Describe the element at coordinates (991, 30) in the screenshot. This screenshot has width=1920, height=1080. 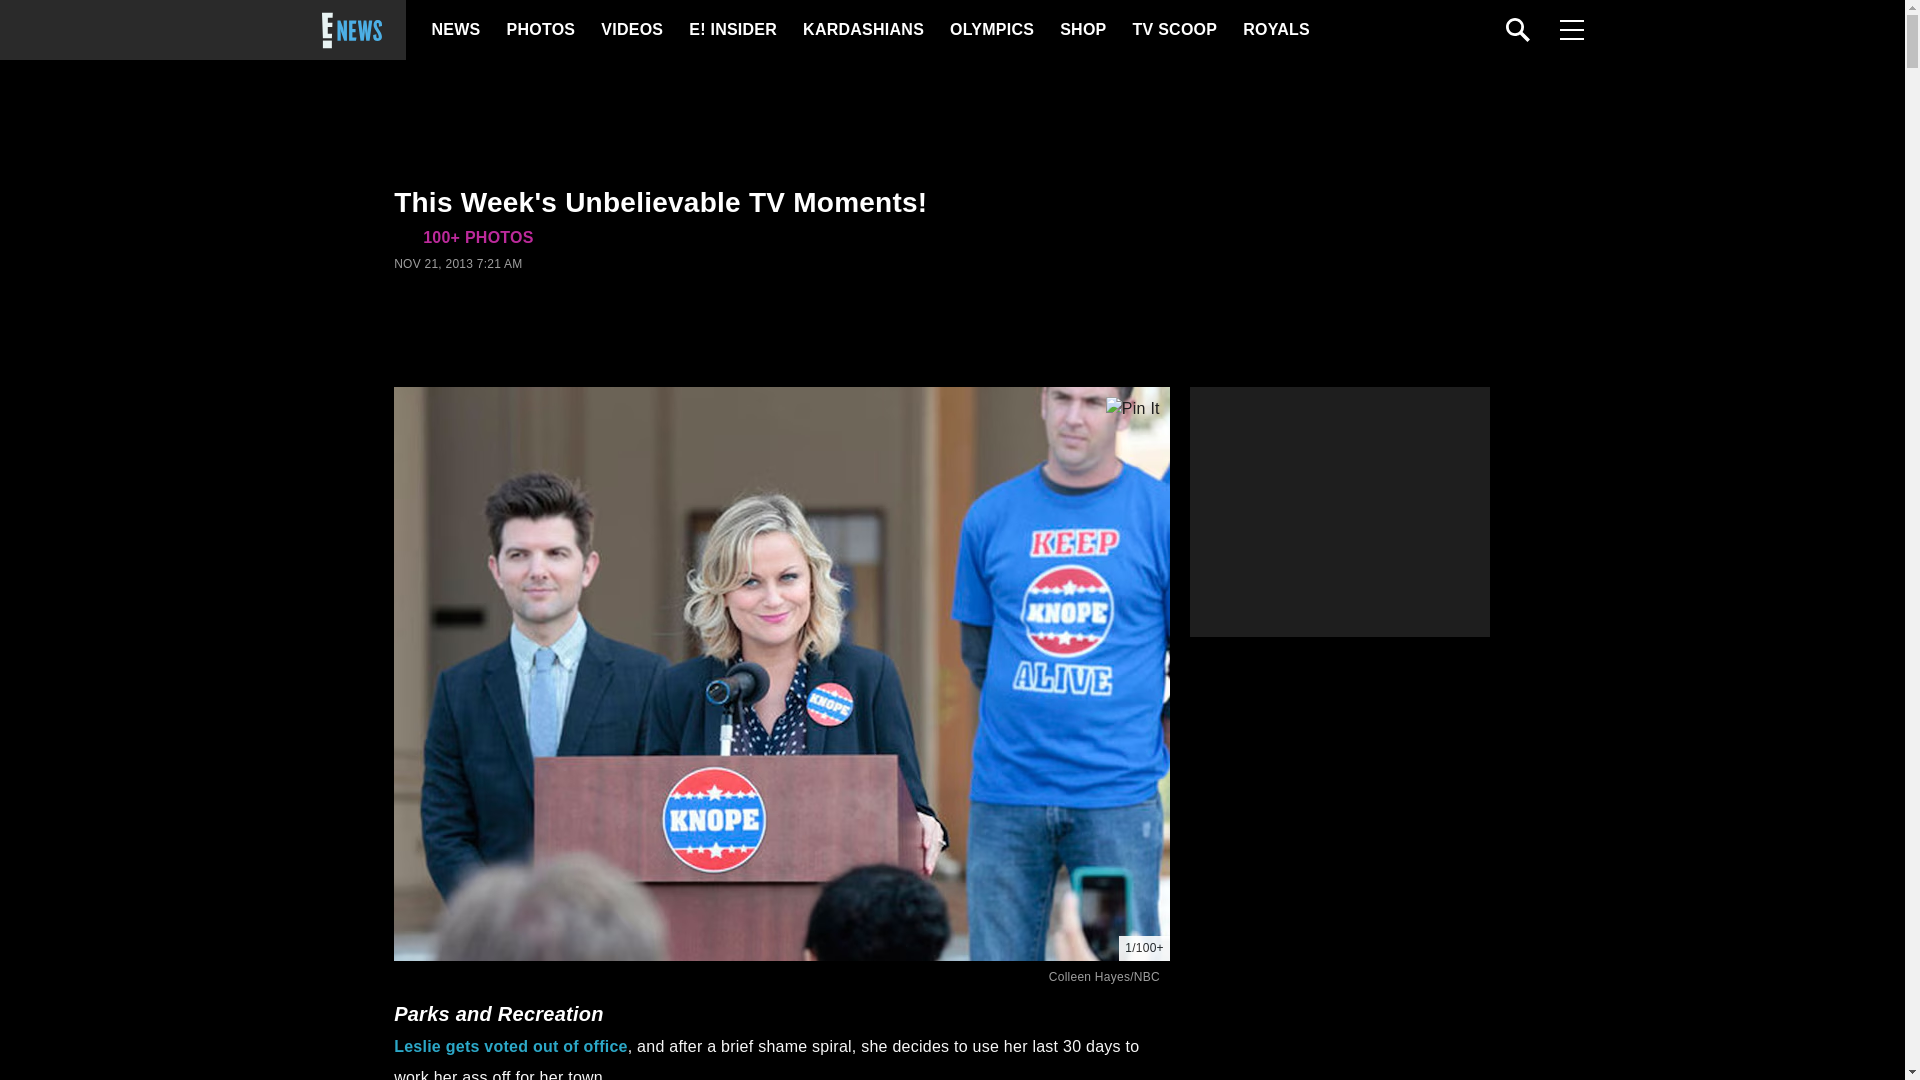
I see `OLYMPICS` at that location.